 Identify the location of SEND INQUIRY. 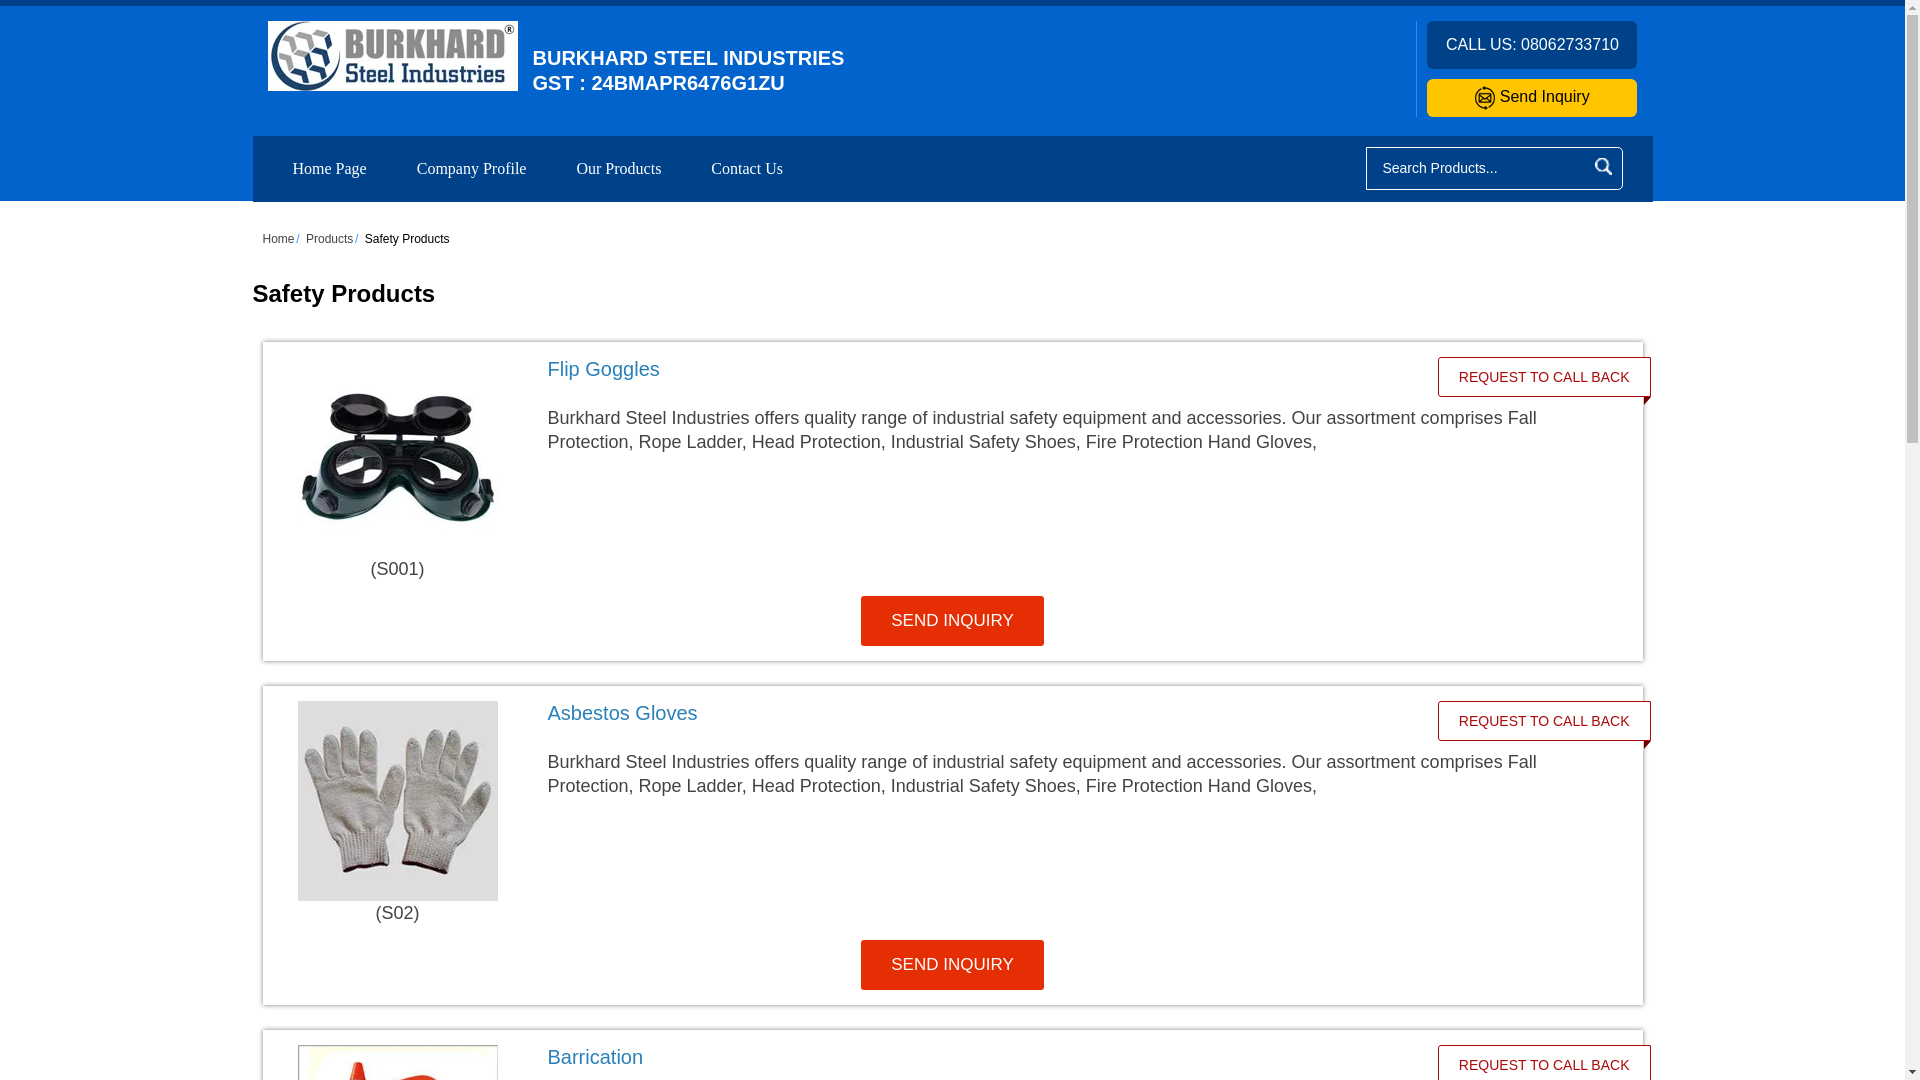
(952, 620).